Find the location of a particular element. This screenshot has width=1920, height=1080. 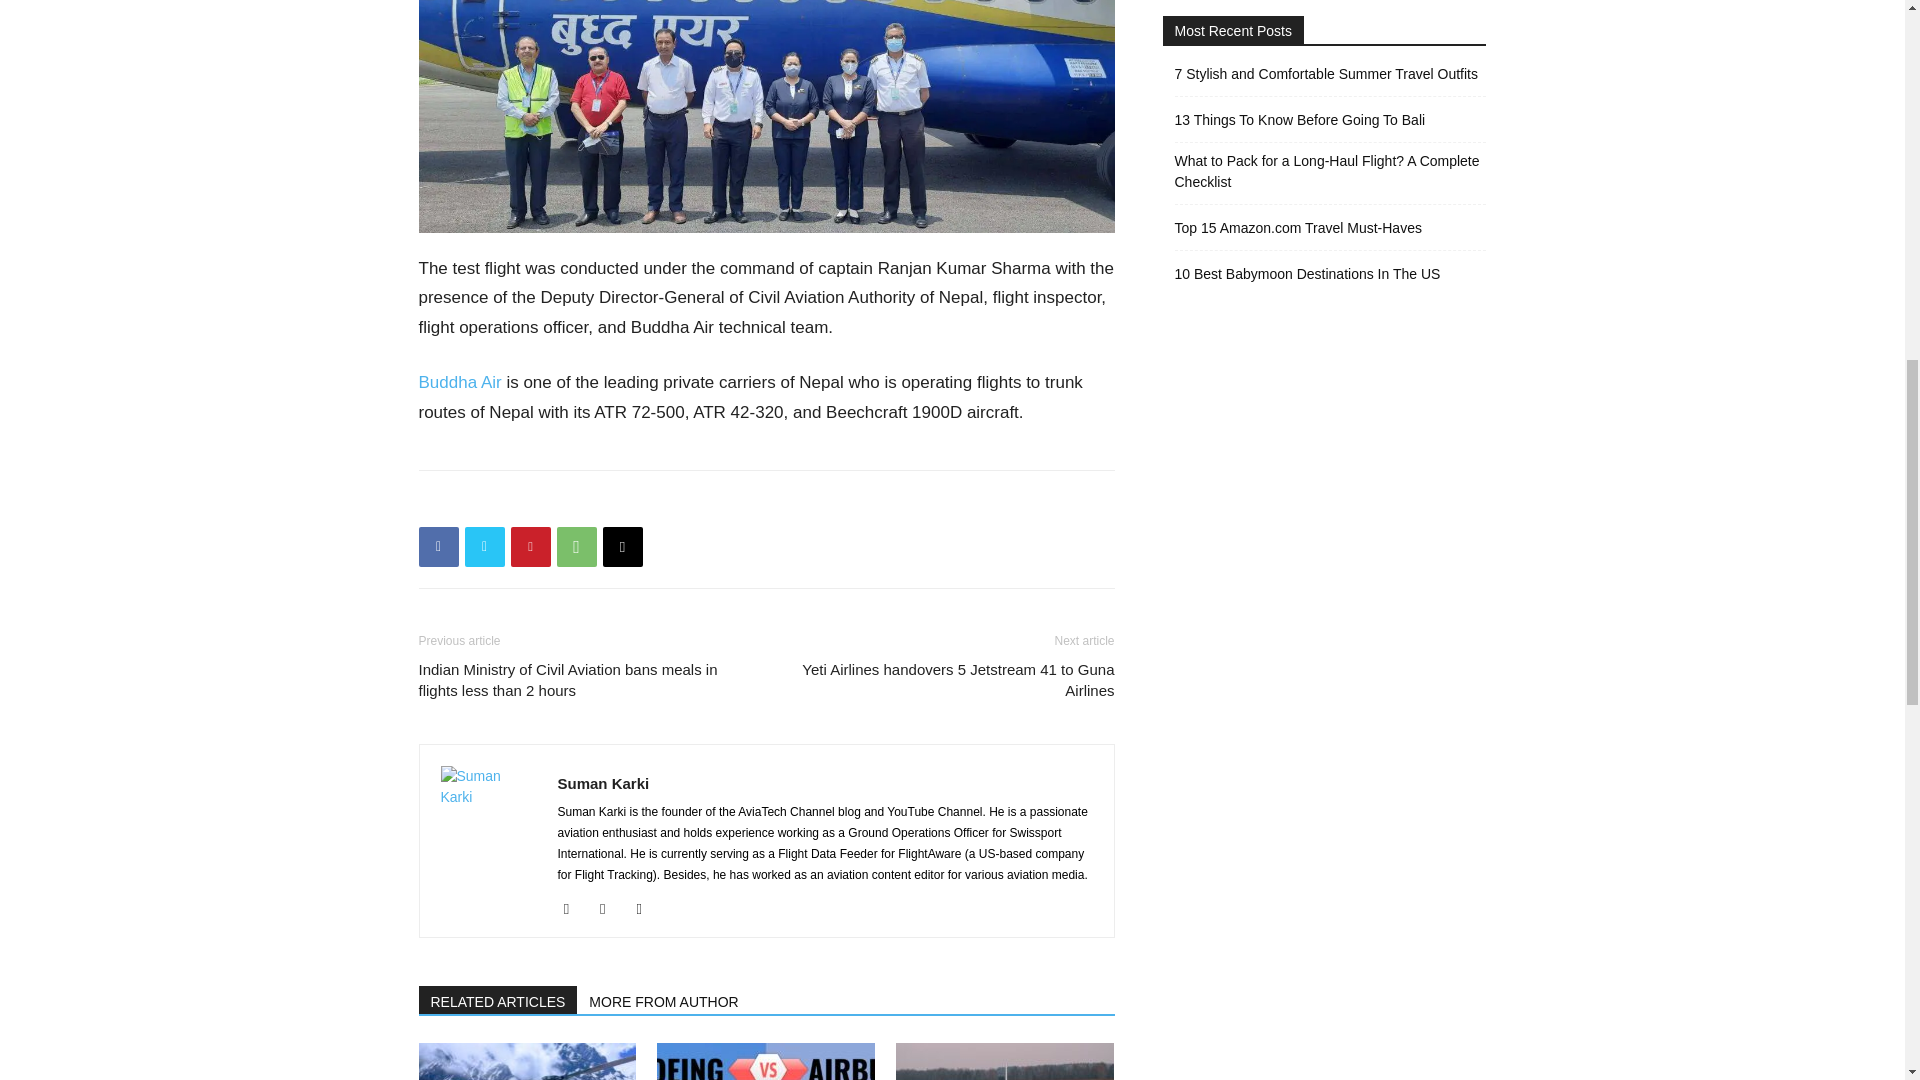

WhatsApp is located at coordinates (576, 547).